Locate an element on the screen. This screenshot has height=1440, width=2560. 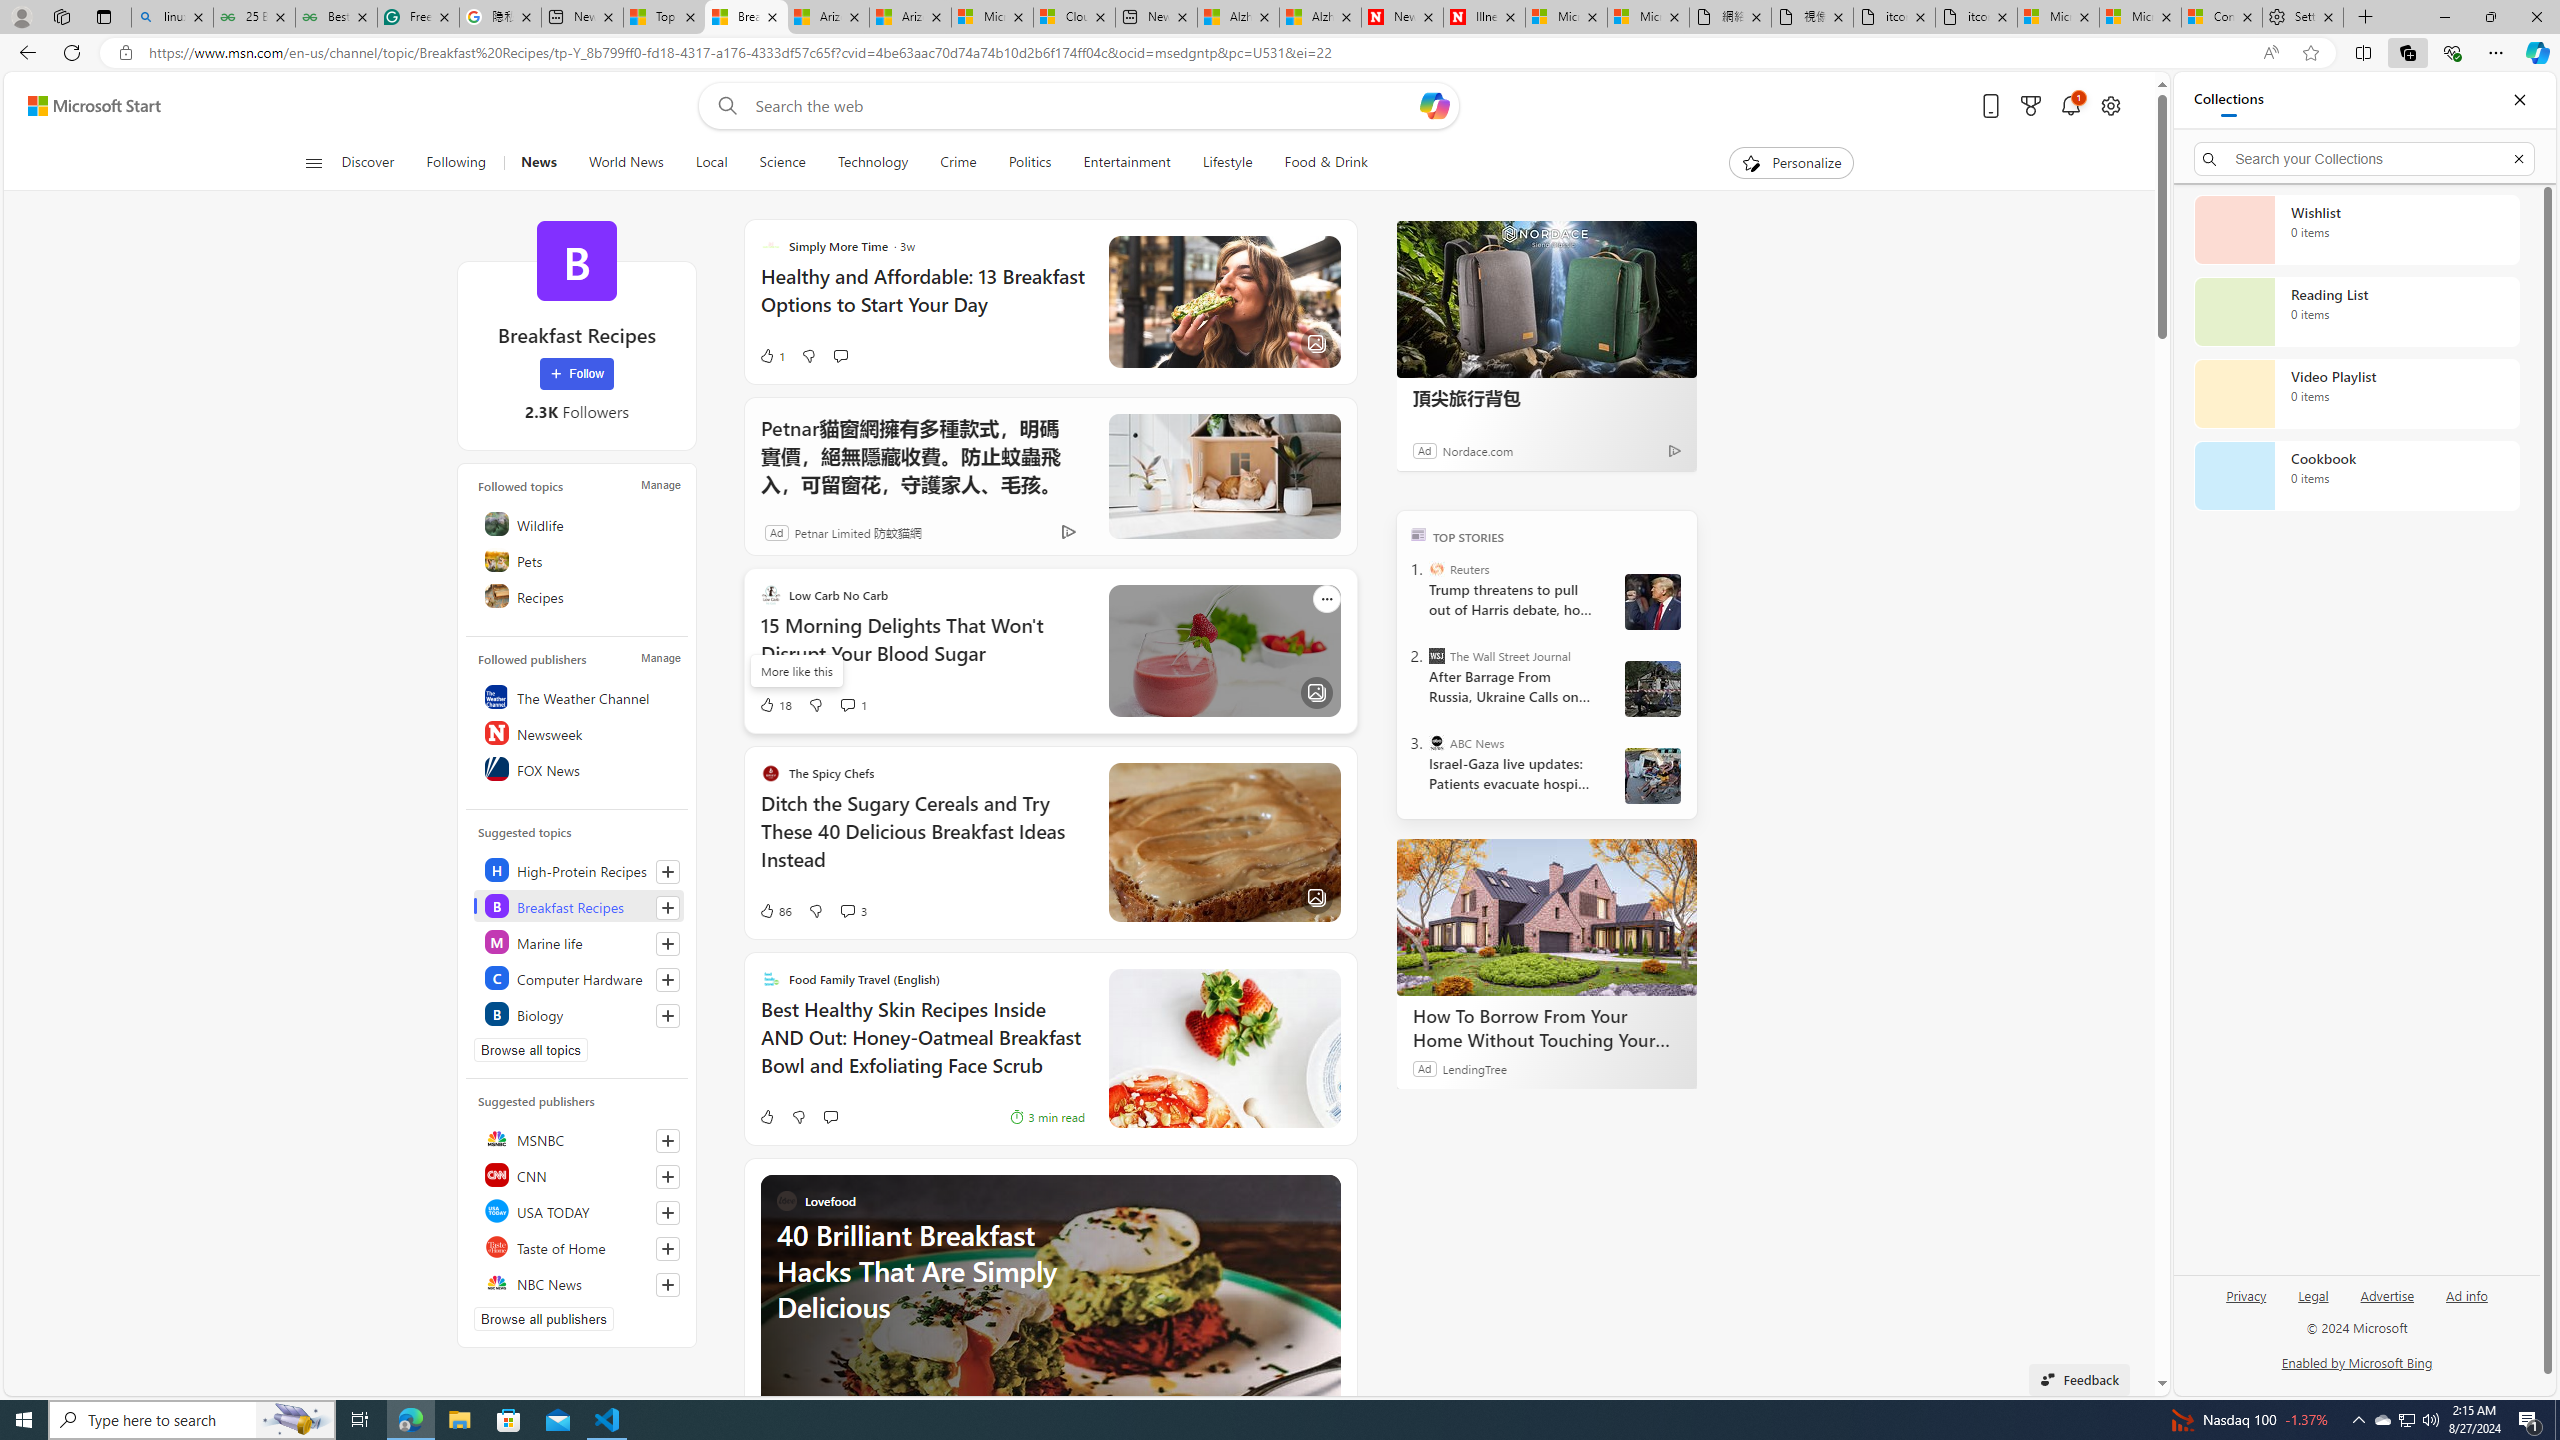
Reuters is located at coordinates (1436, 569).